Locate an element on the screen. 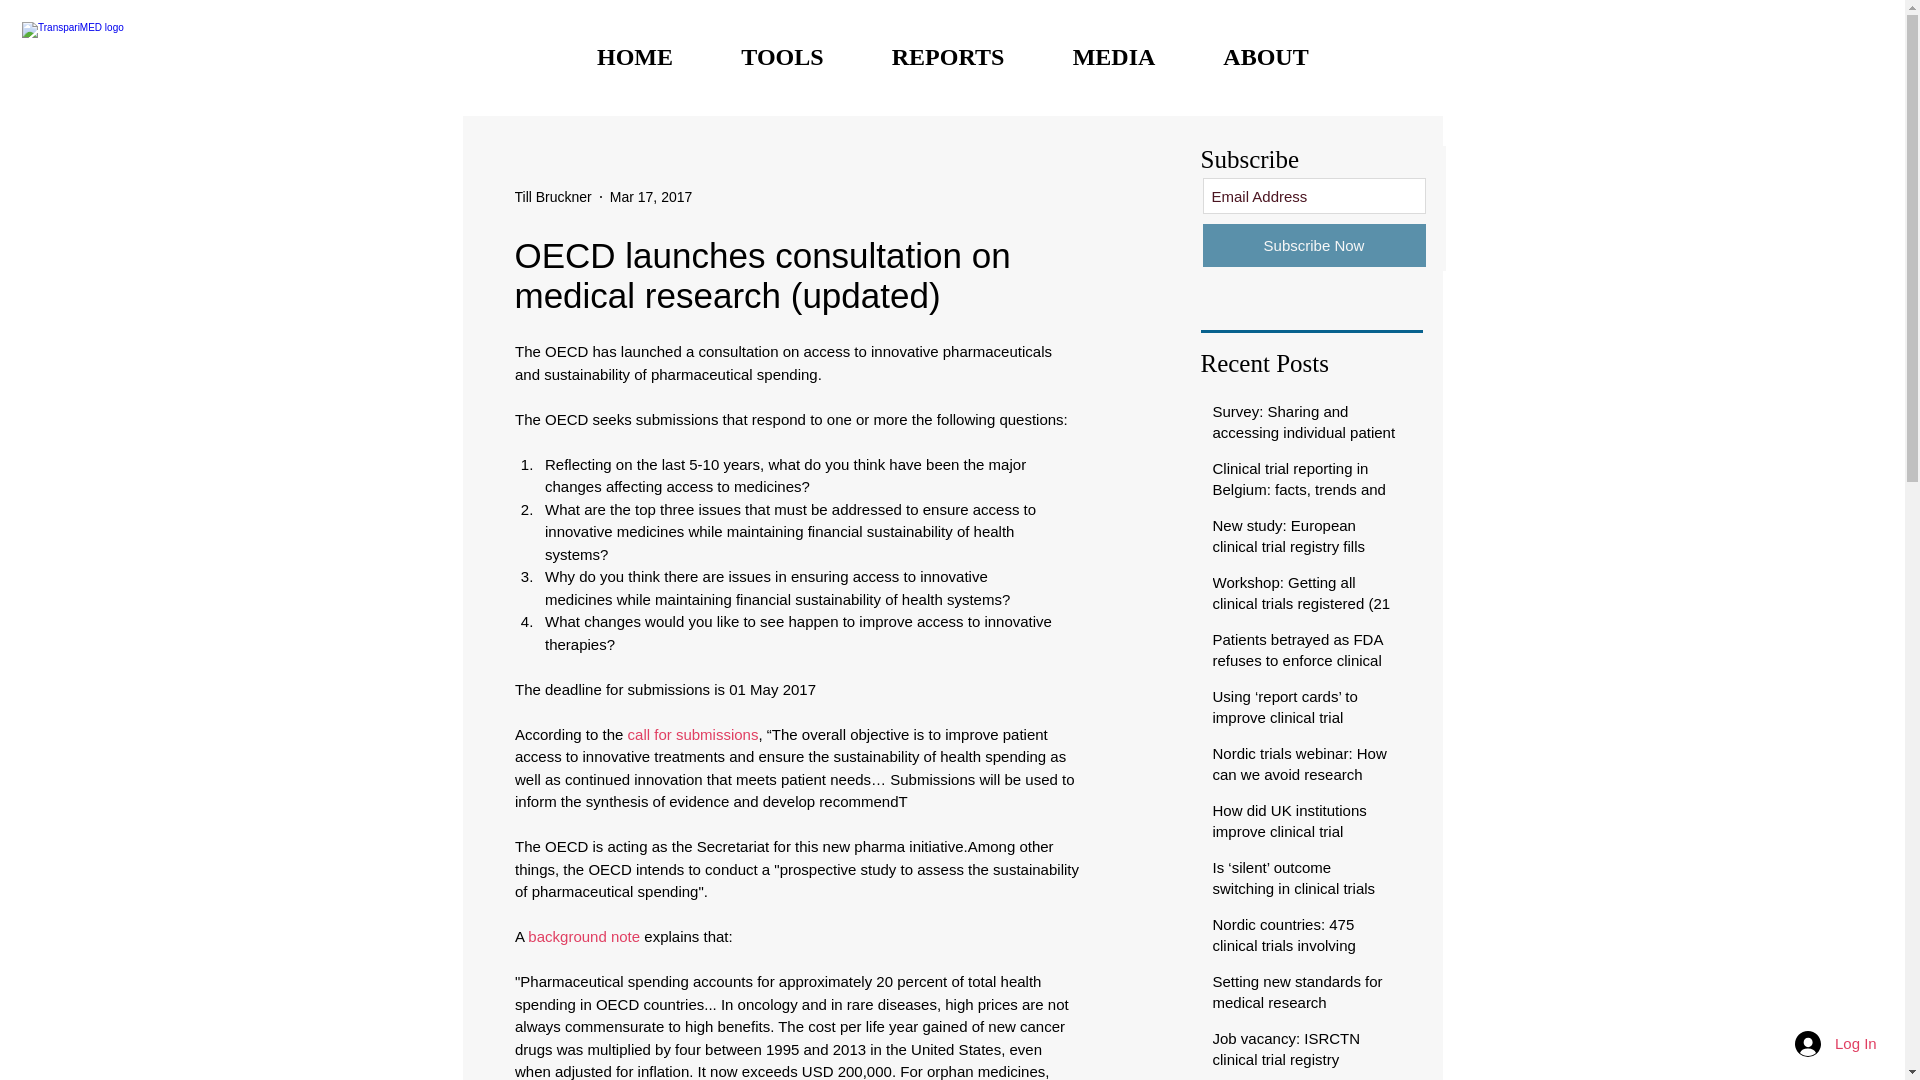  MEDIA is located at coordinates (1113, 57).